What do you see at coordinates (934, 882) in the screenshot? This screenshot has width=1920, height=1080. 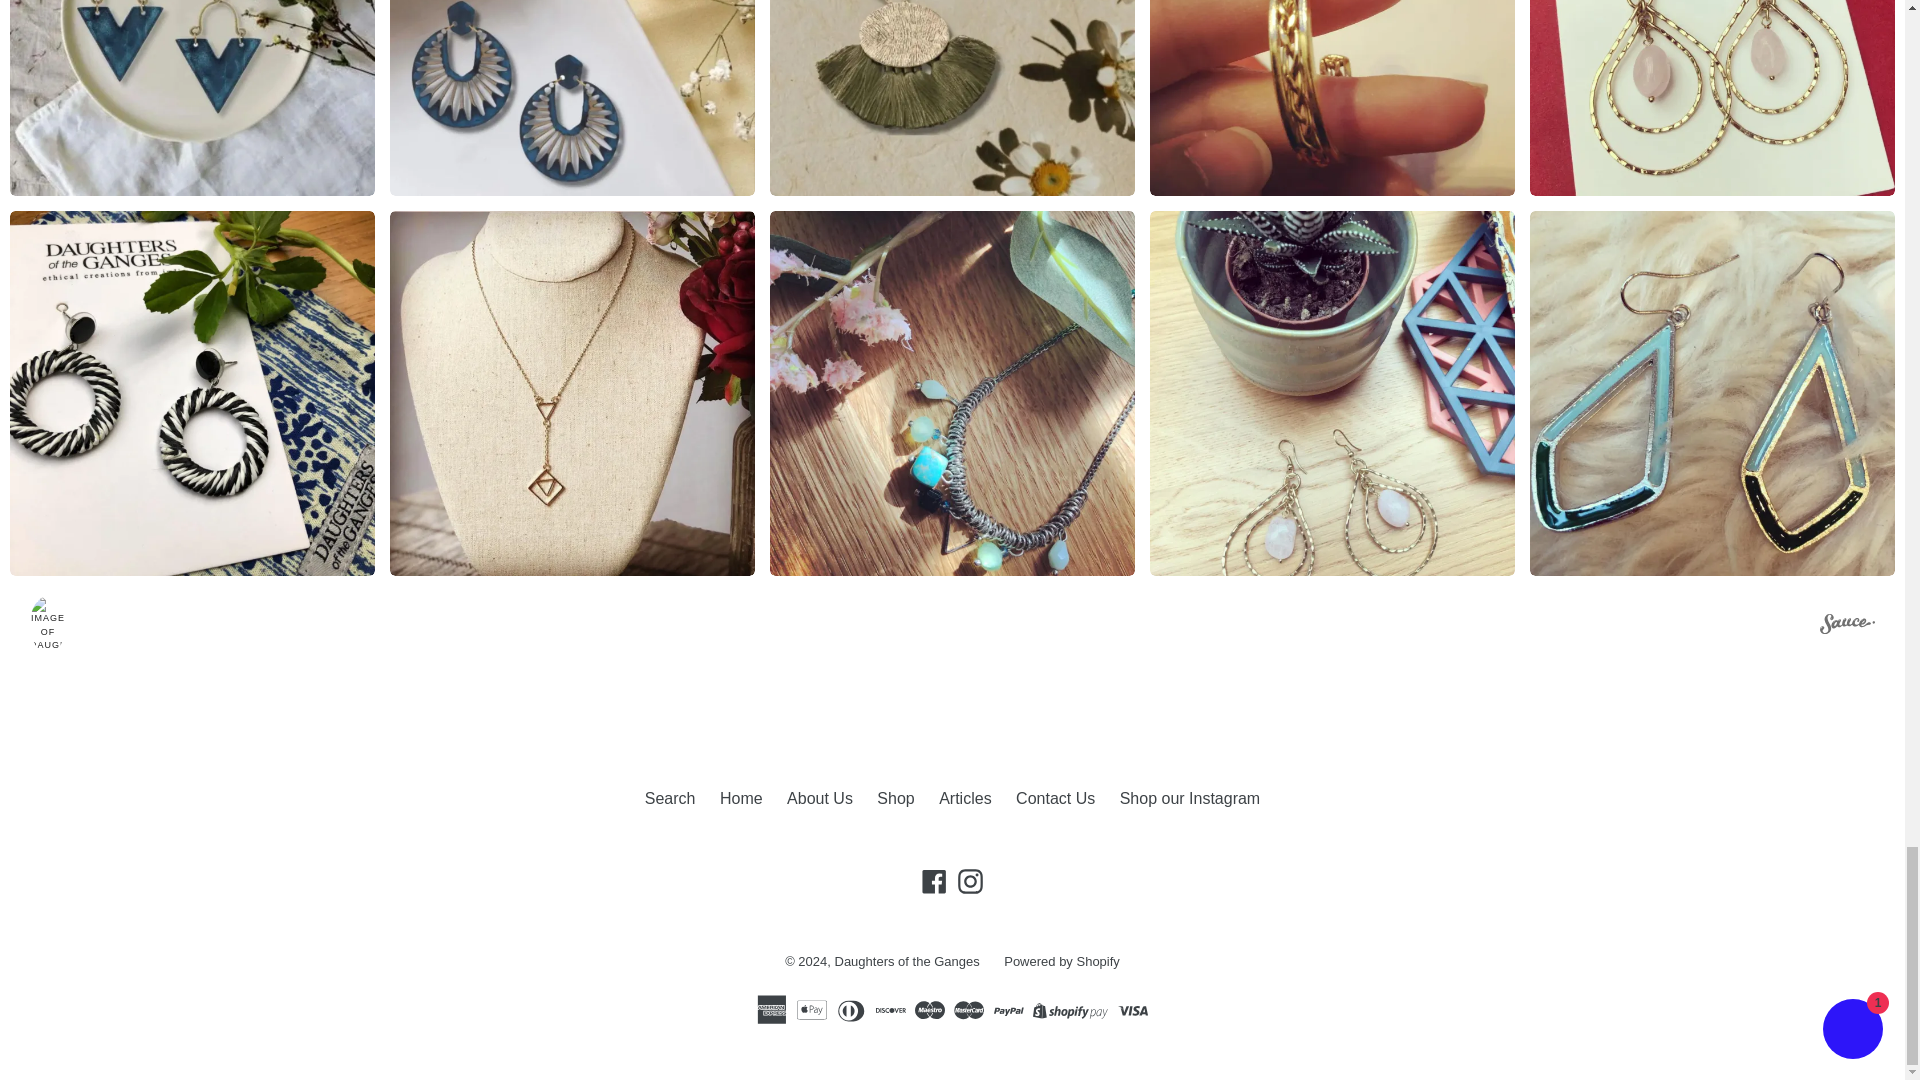 I see `Daughters of the Ganges on Facebook` at bounding box center [934, 882].